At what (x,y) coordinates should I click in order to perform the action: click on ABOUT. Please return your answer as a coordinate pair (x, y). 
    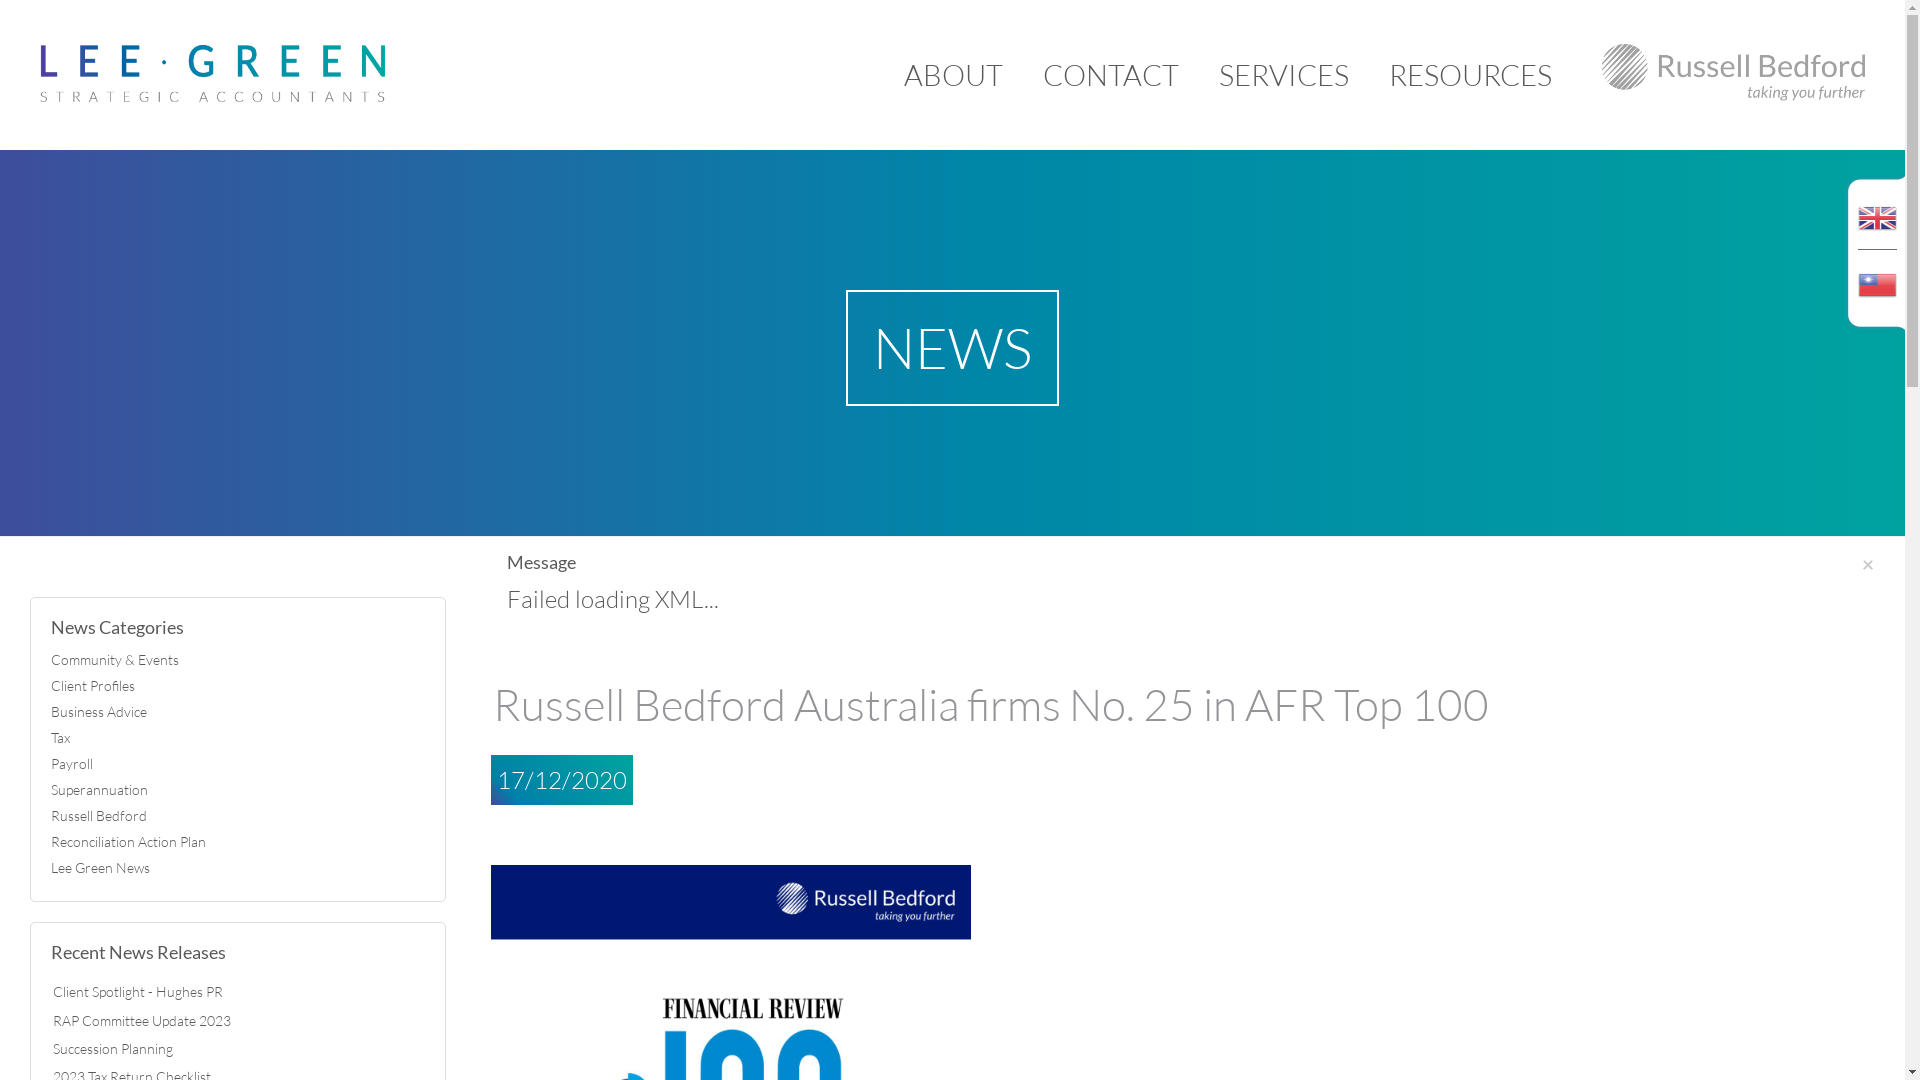
    Looking at the image, I should click on (953, 75).